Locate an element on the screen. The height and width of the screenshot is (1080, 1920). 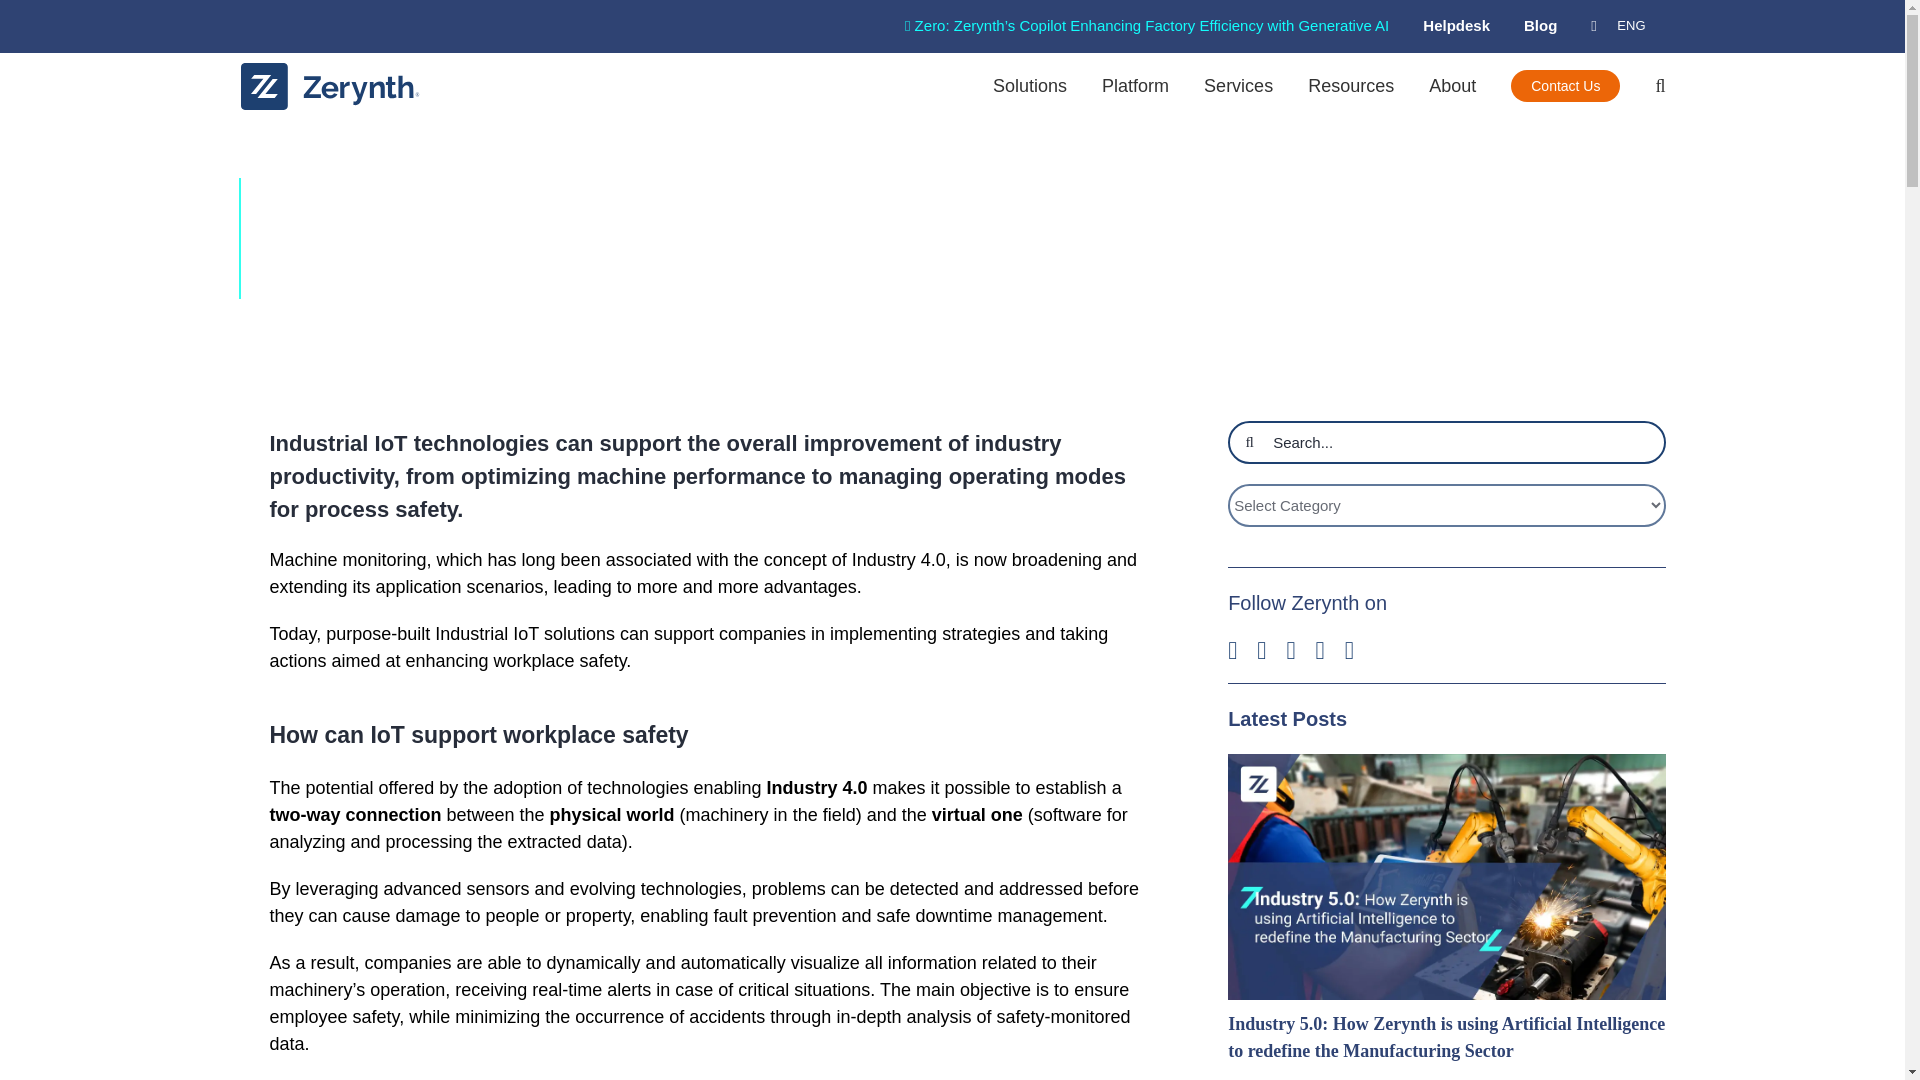
Blog is located at coordinates (1544, 26).